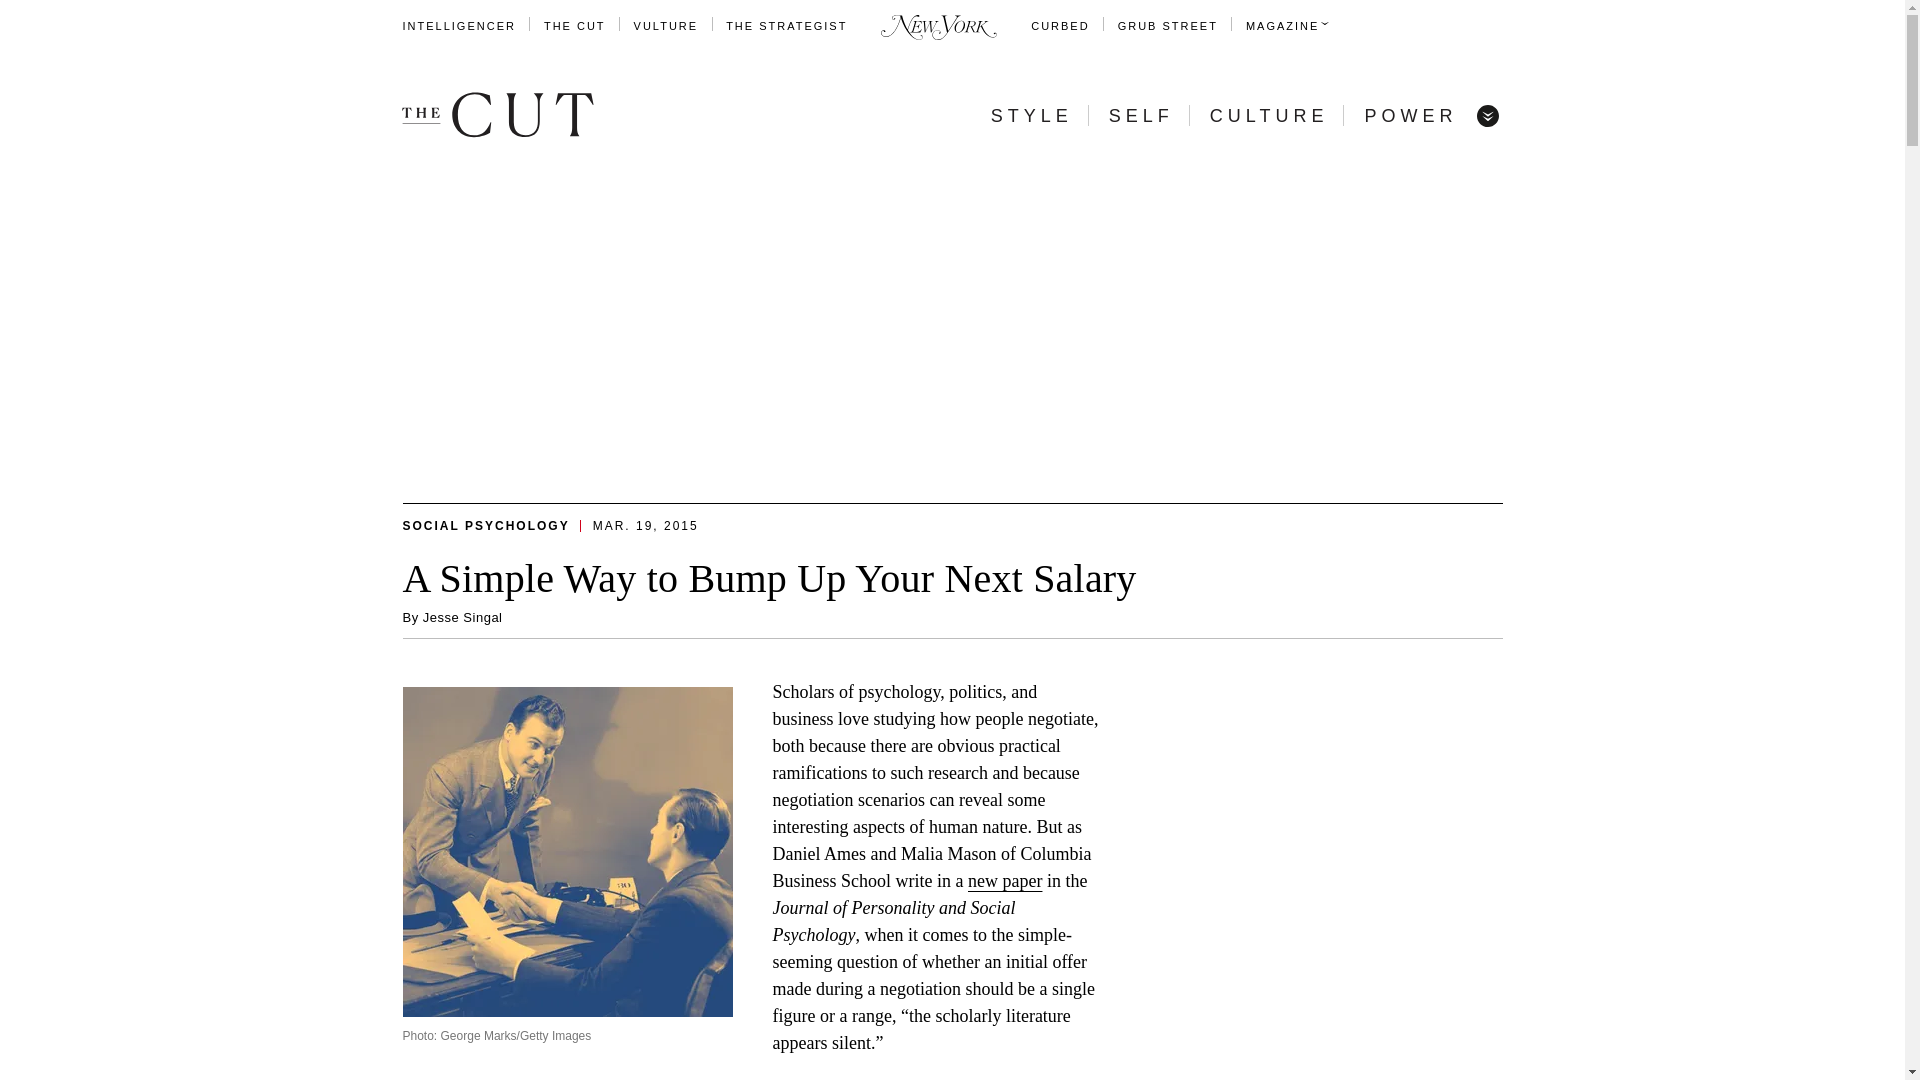 The width and height of the screenshot is (1920, 1080). I want to click on GRUB STREET, so click(1167, 26).